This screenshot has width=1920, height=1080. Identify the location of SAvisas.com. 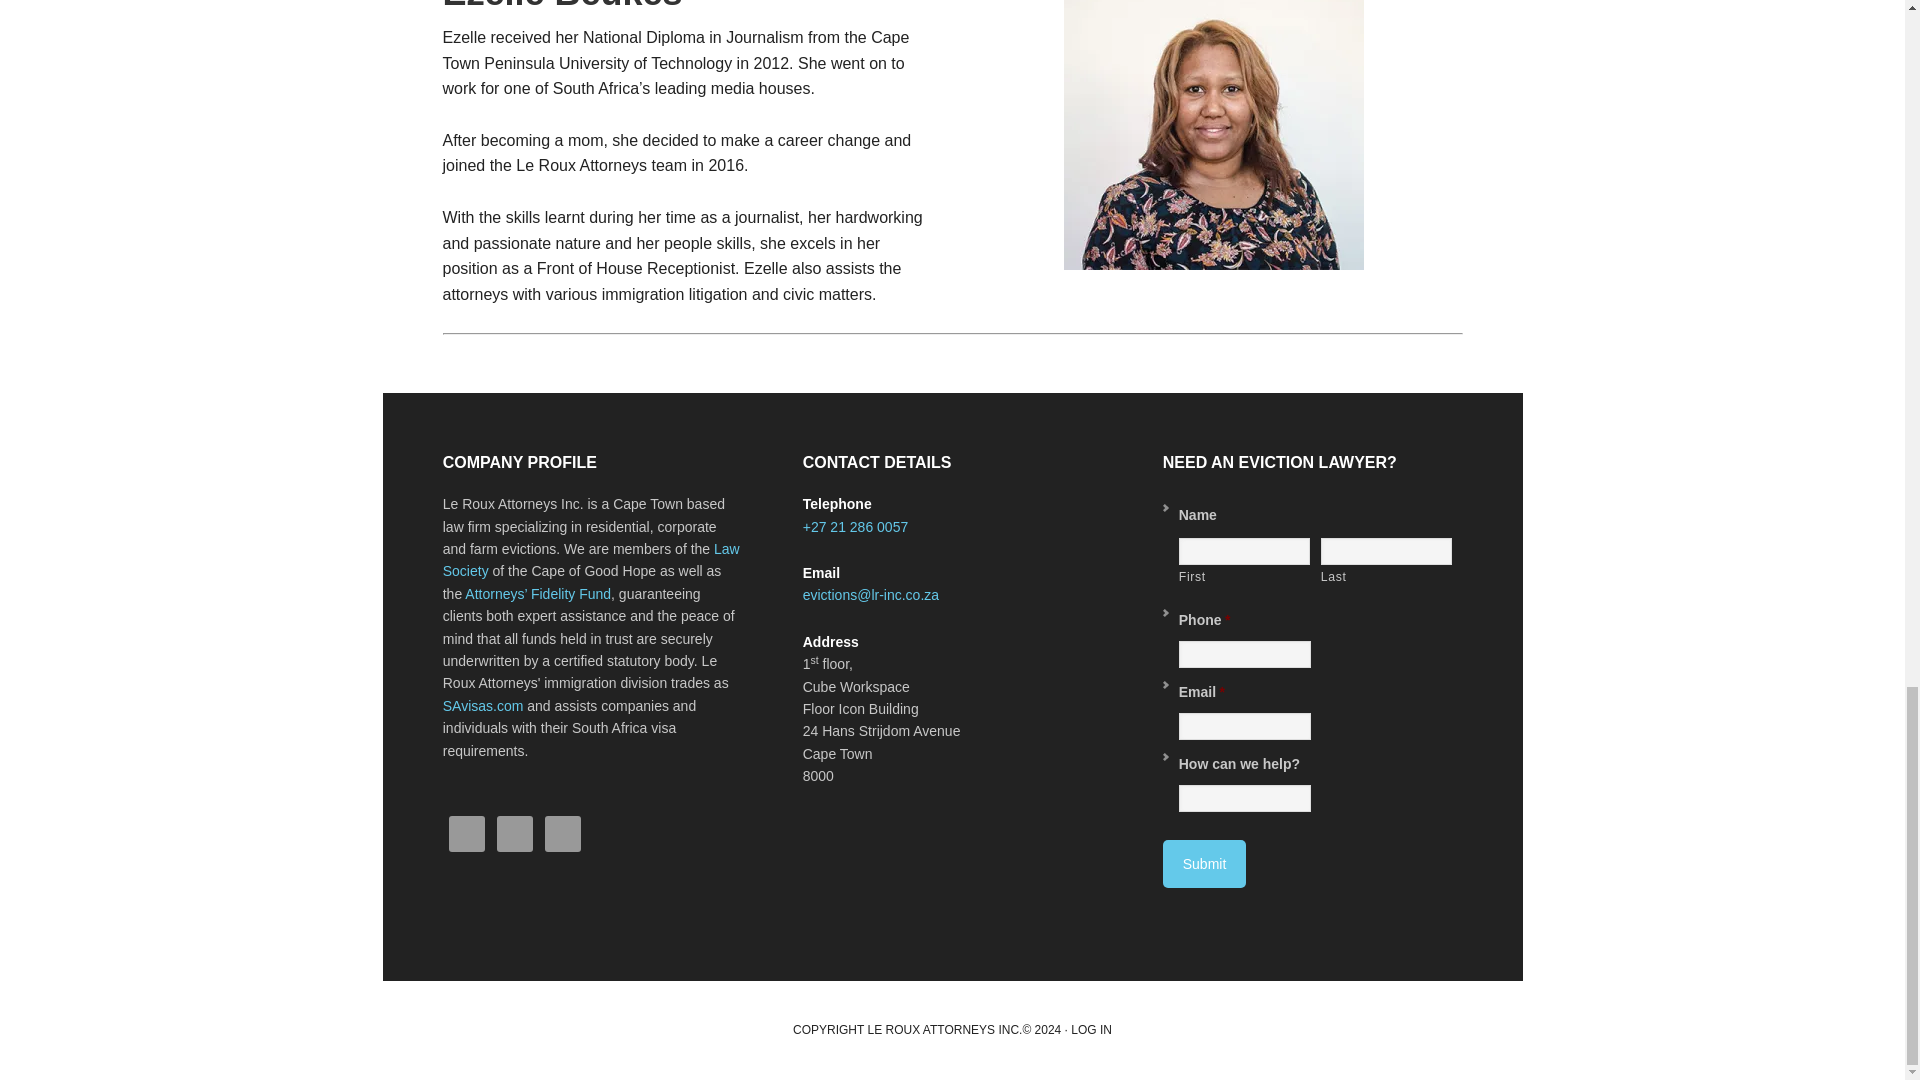
(484, 705).